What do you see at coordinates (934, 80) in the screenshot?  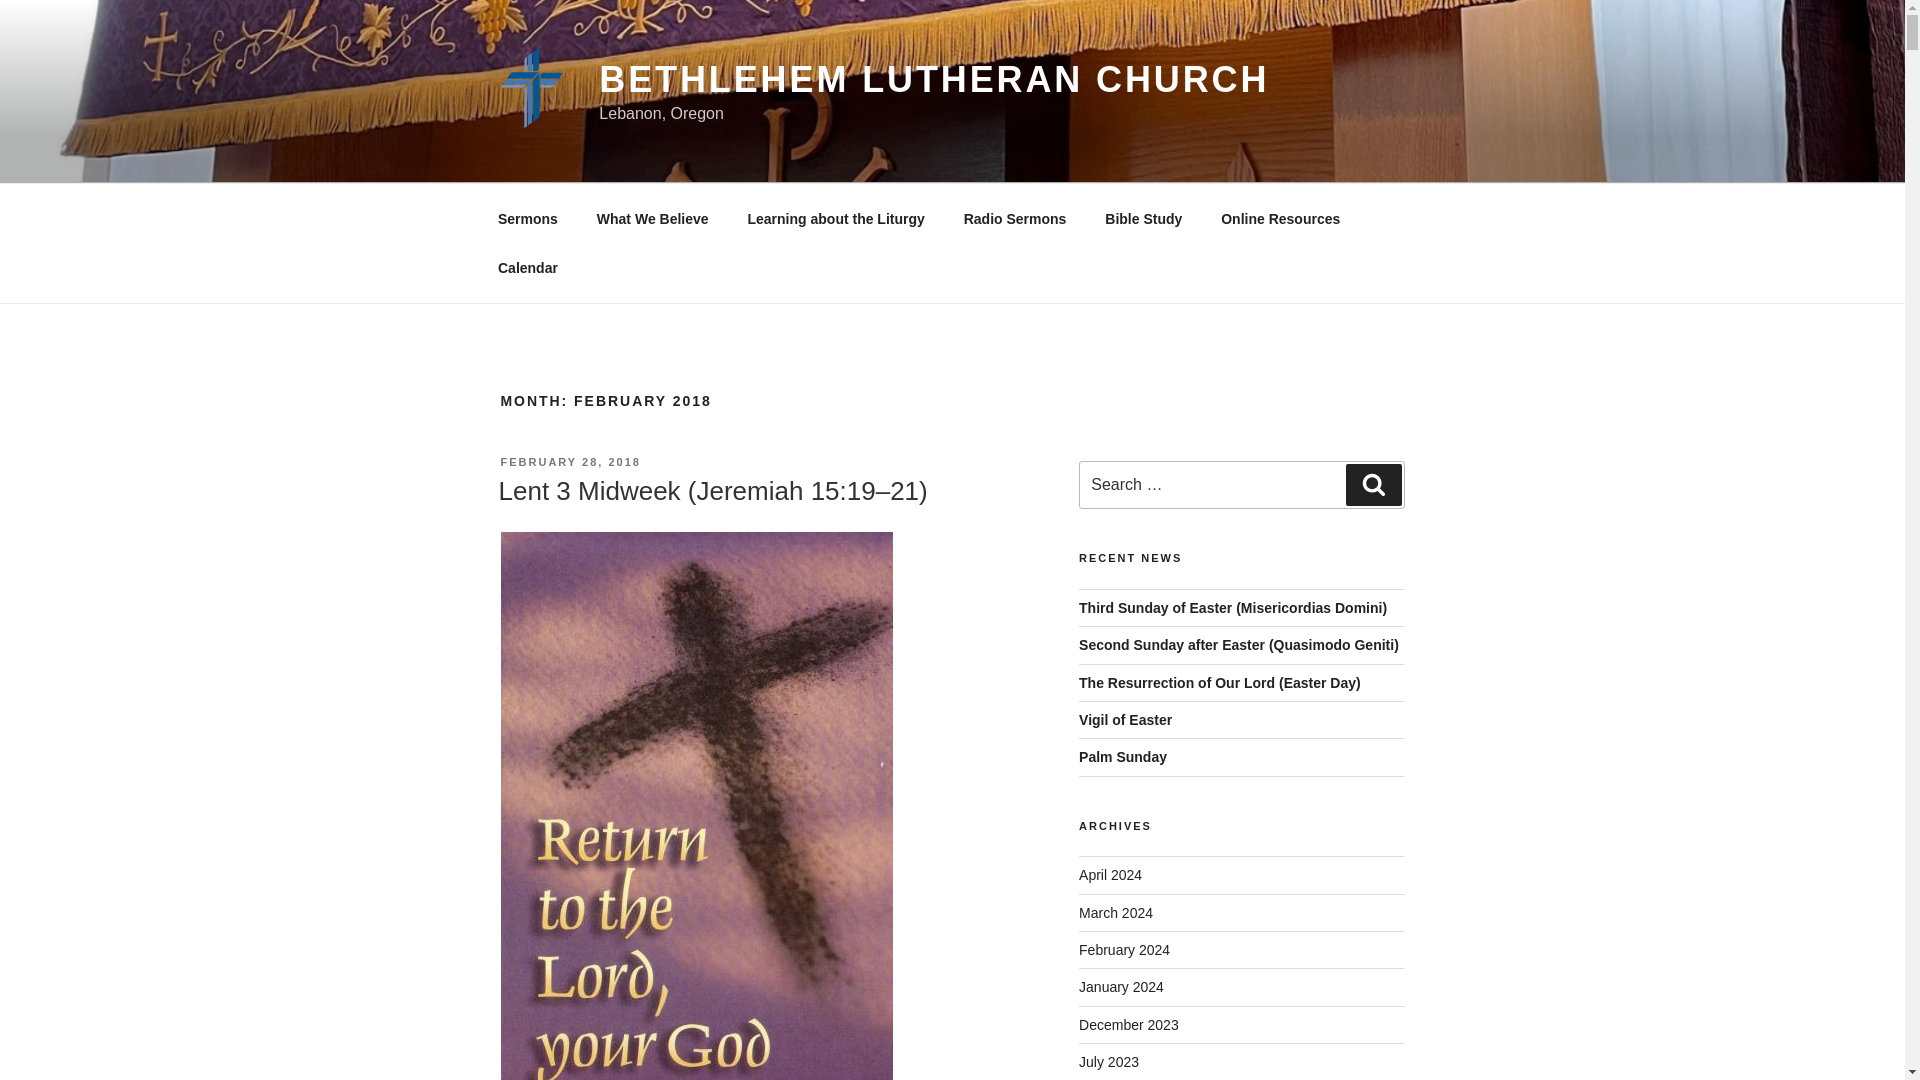 I see `BETHLEHEM LUTHERAN CHURCH` at bounding box center [934, 80].